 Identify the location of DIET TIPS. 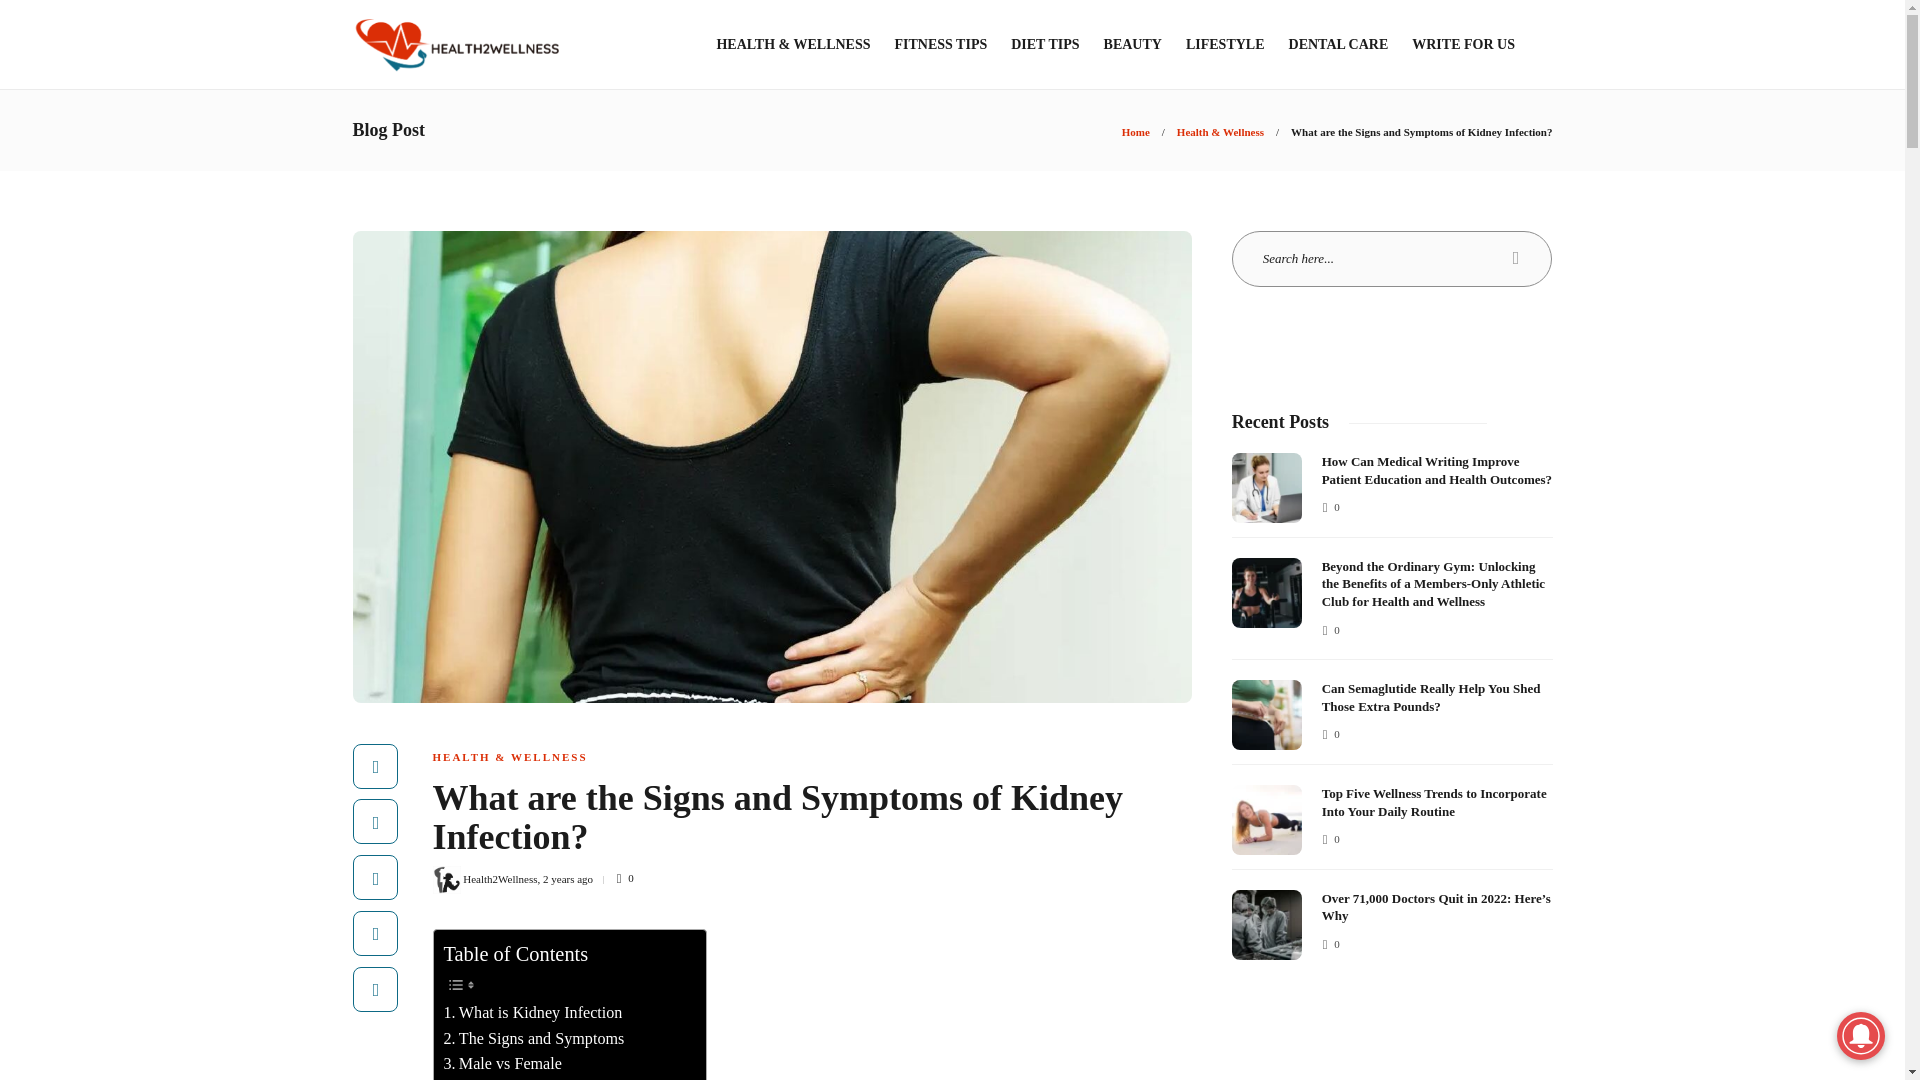
(1045, 44).